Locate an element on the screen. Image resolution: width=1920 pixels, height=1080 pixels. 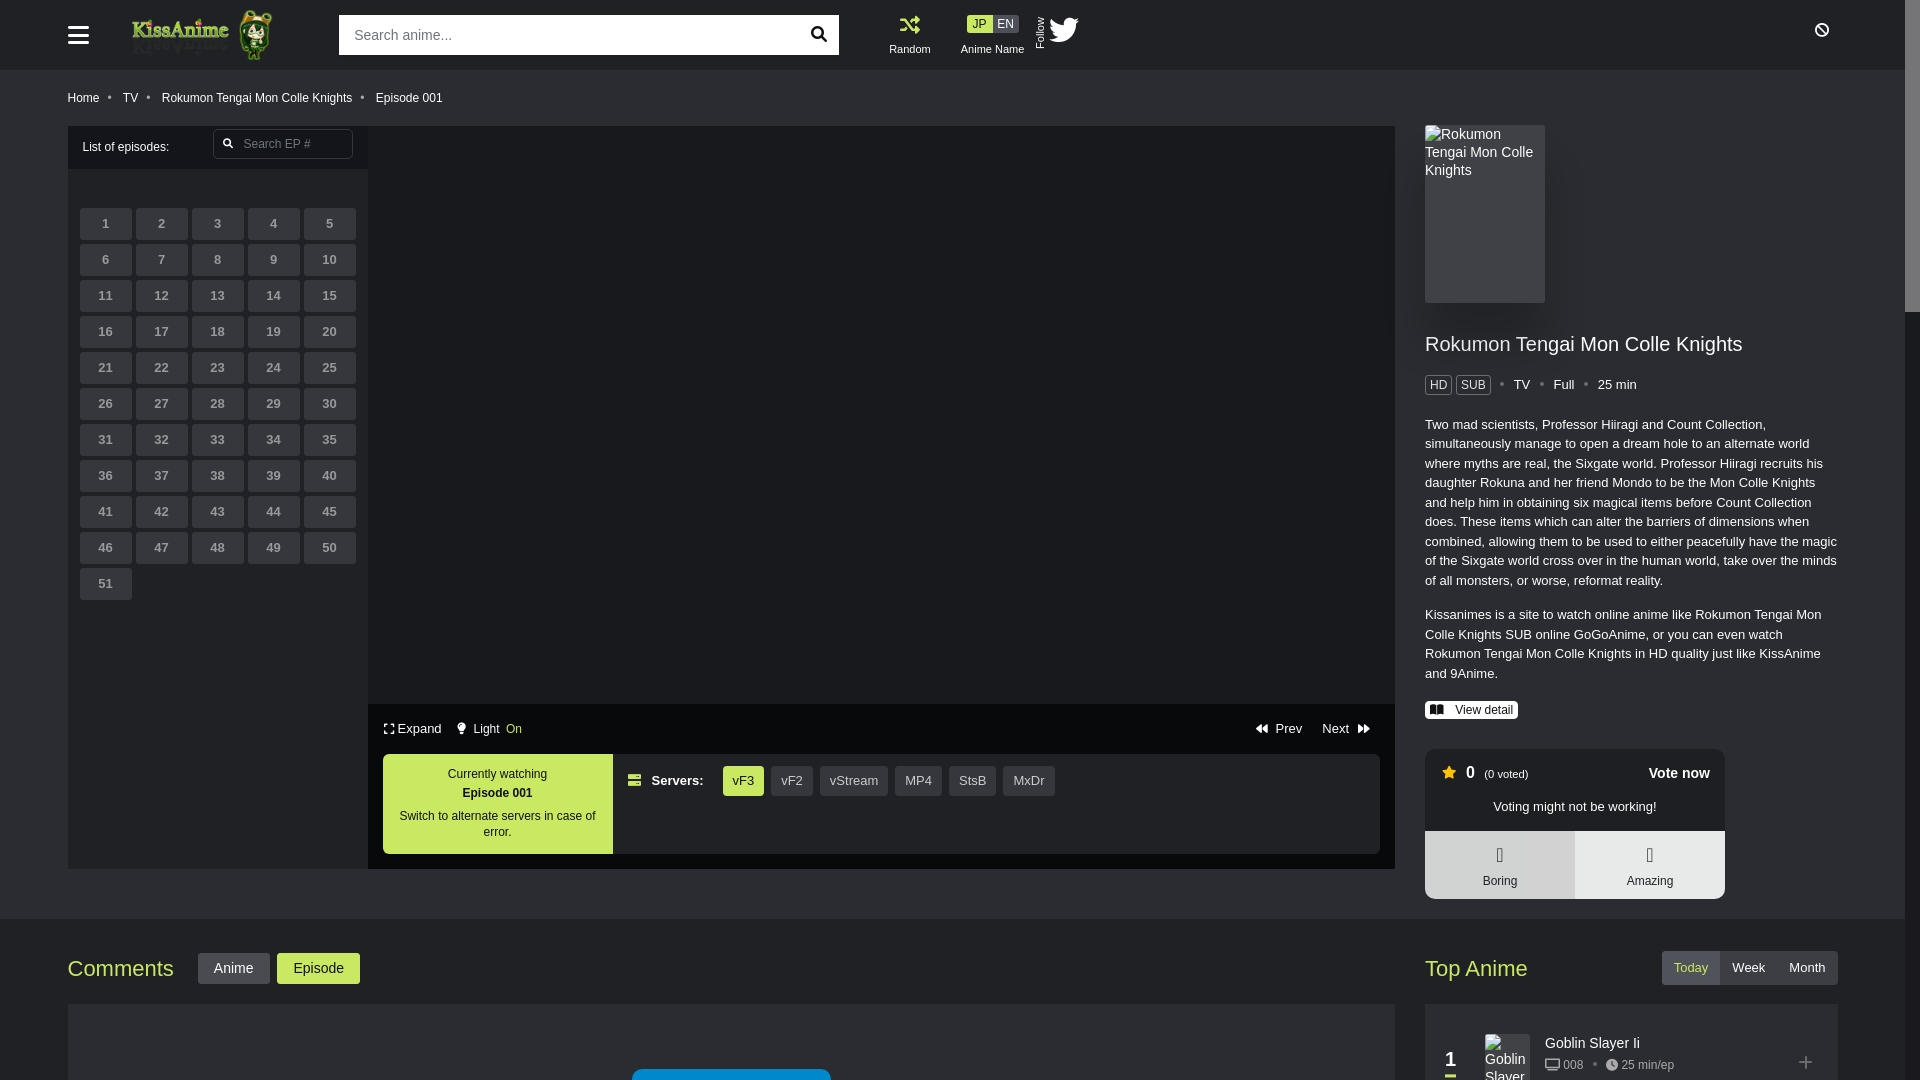
13 is located at coordinates (218, 296).